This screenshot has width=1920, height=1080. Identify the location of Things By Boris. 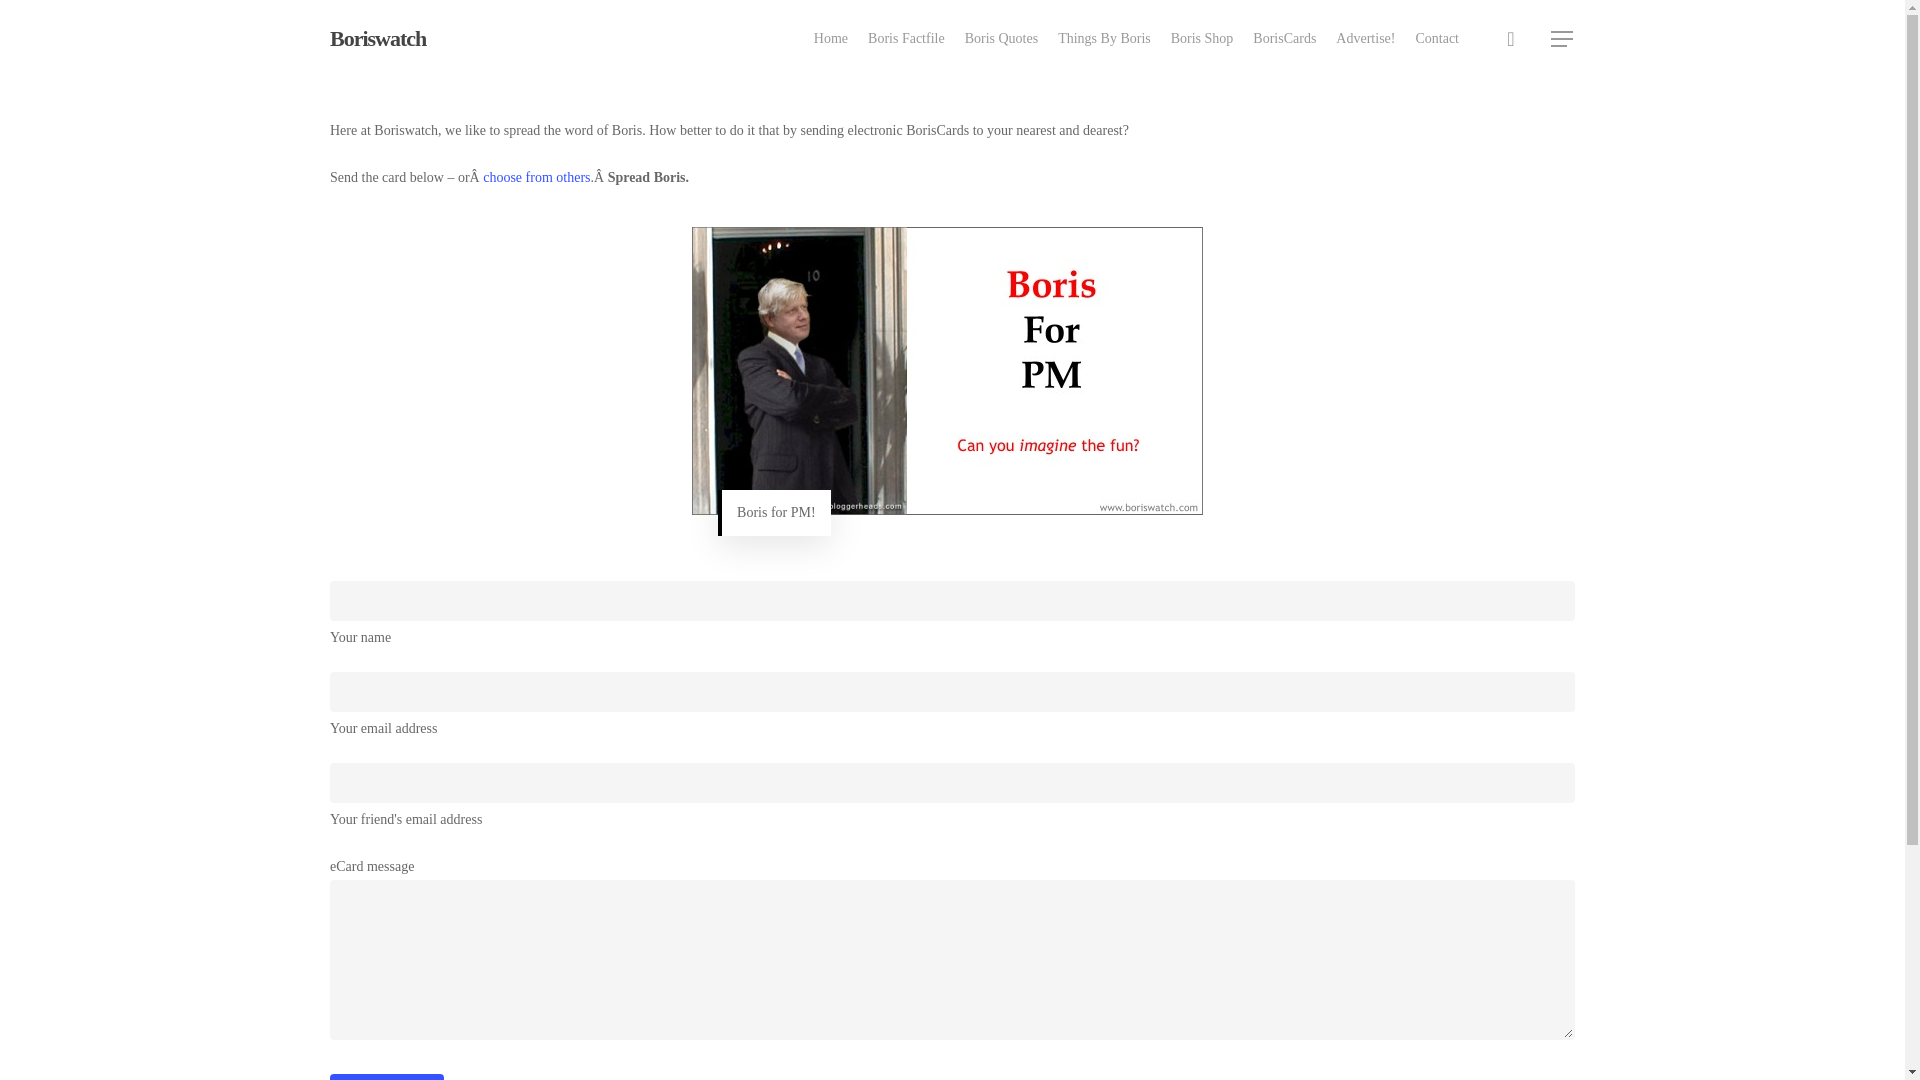
(1104, 38).